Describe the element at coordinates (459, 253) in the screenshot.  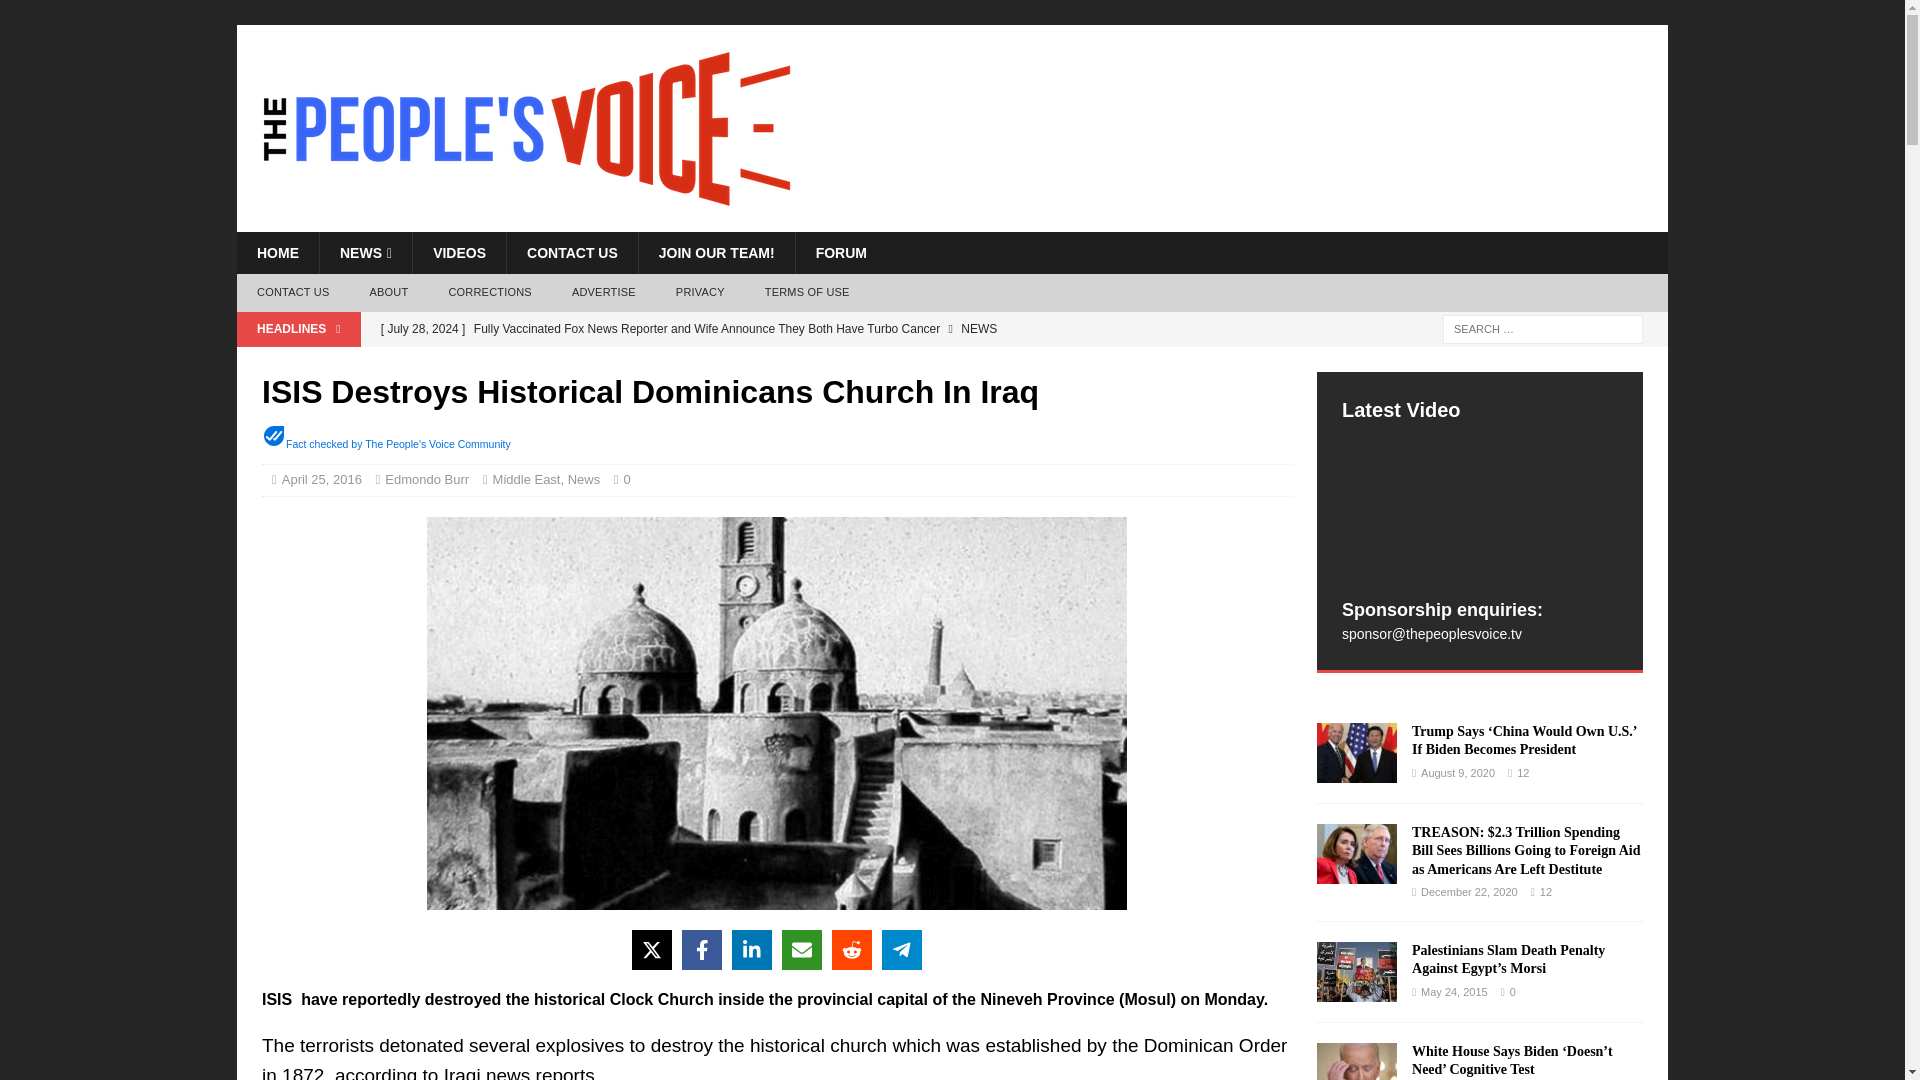
I see `VIDEOS` at that location.